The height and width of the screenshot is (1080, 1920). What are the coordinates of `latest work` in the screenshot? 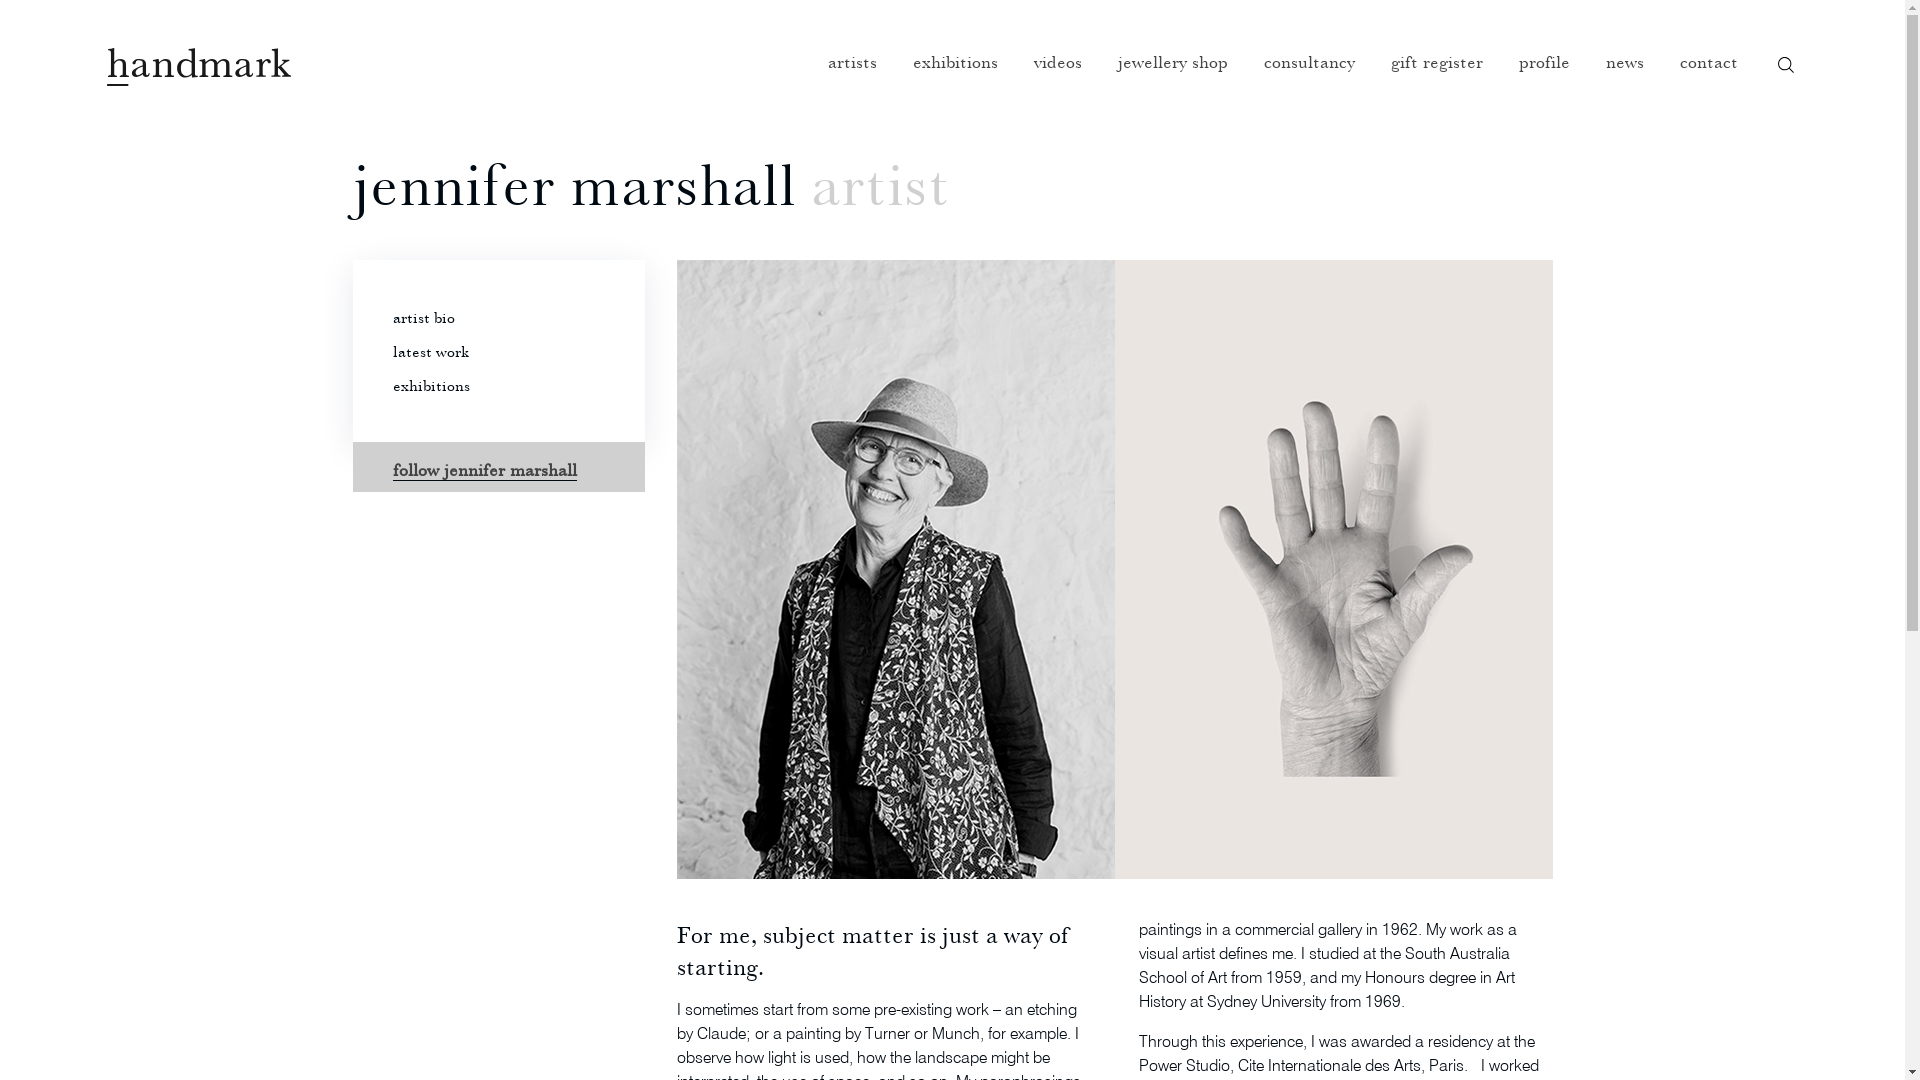 It's located at (430, 351).